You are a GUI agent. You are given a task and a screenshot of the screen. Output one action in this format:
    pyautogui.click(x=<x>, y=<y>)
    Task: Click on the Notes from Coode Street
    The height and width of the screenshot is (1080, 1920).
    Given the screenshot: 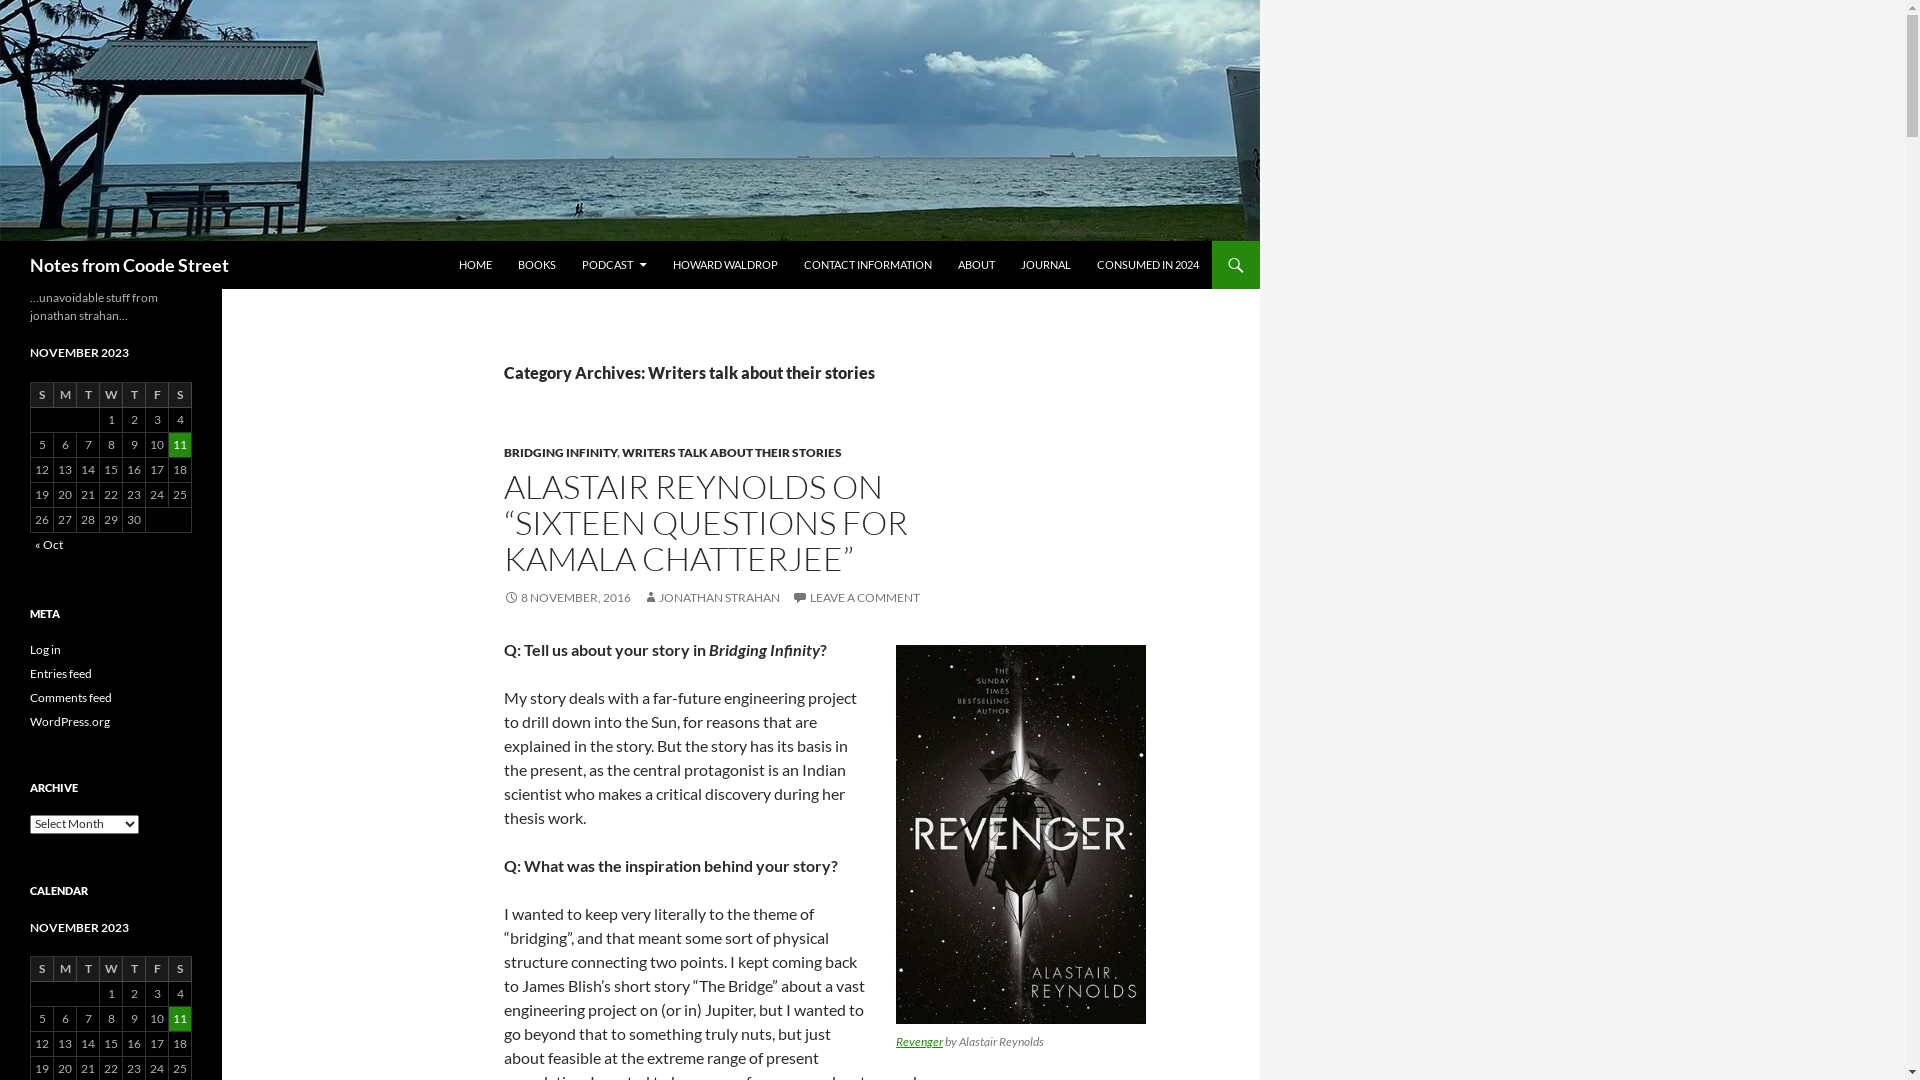 What is the action you would take?
    pyautogui.click(x=130, y=265)
    